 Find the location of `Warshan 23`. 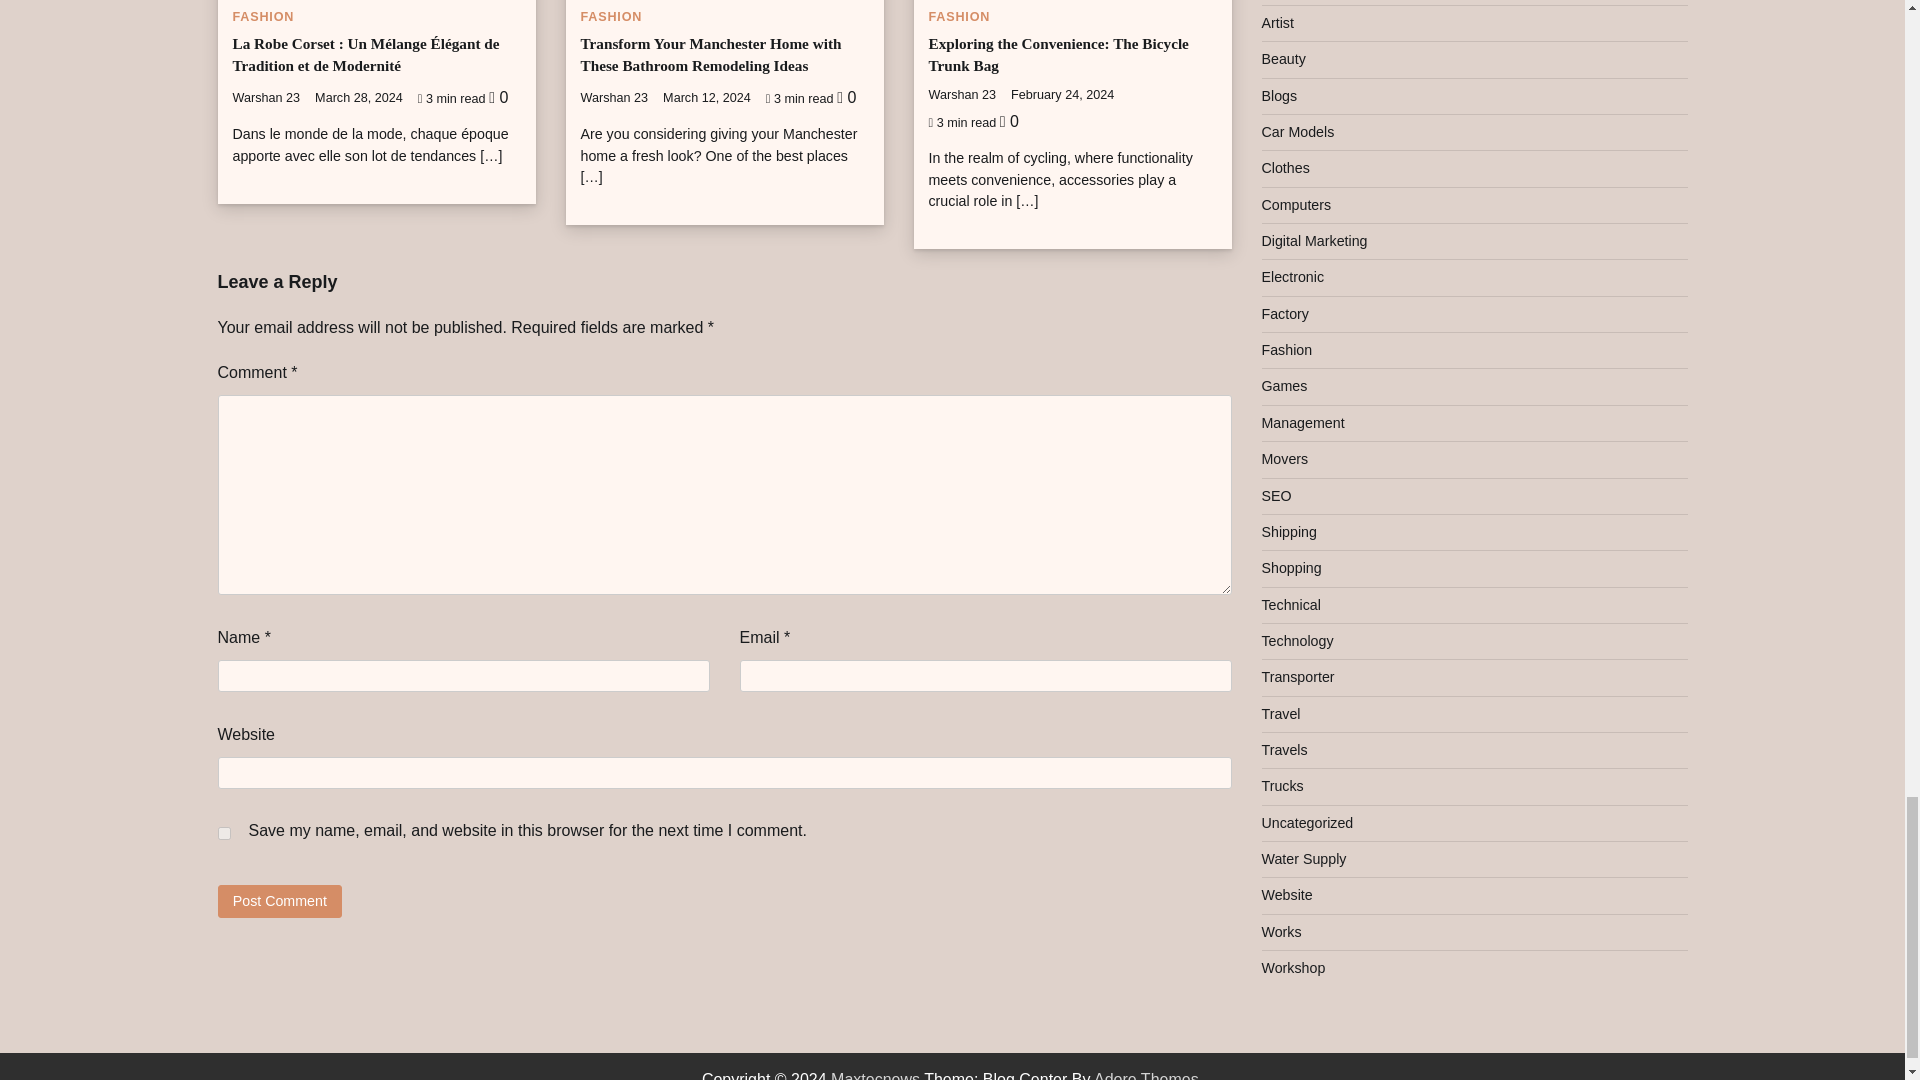

Warshan 23 is located at coordinates (962, 94).